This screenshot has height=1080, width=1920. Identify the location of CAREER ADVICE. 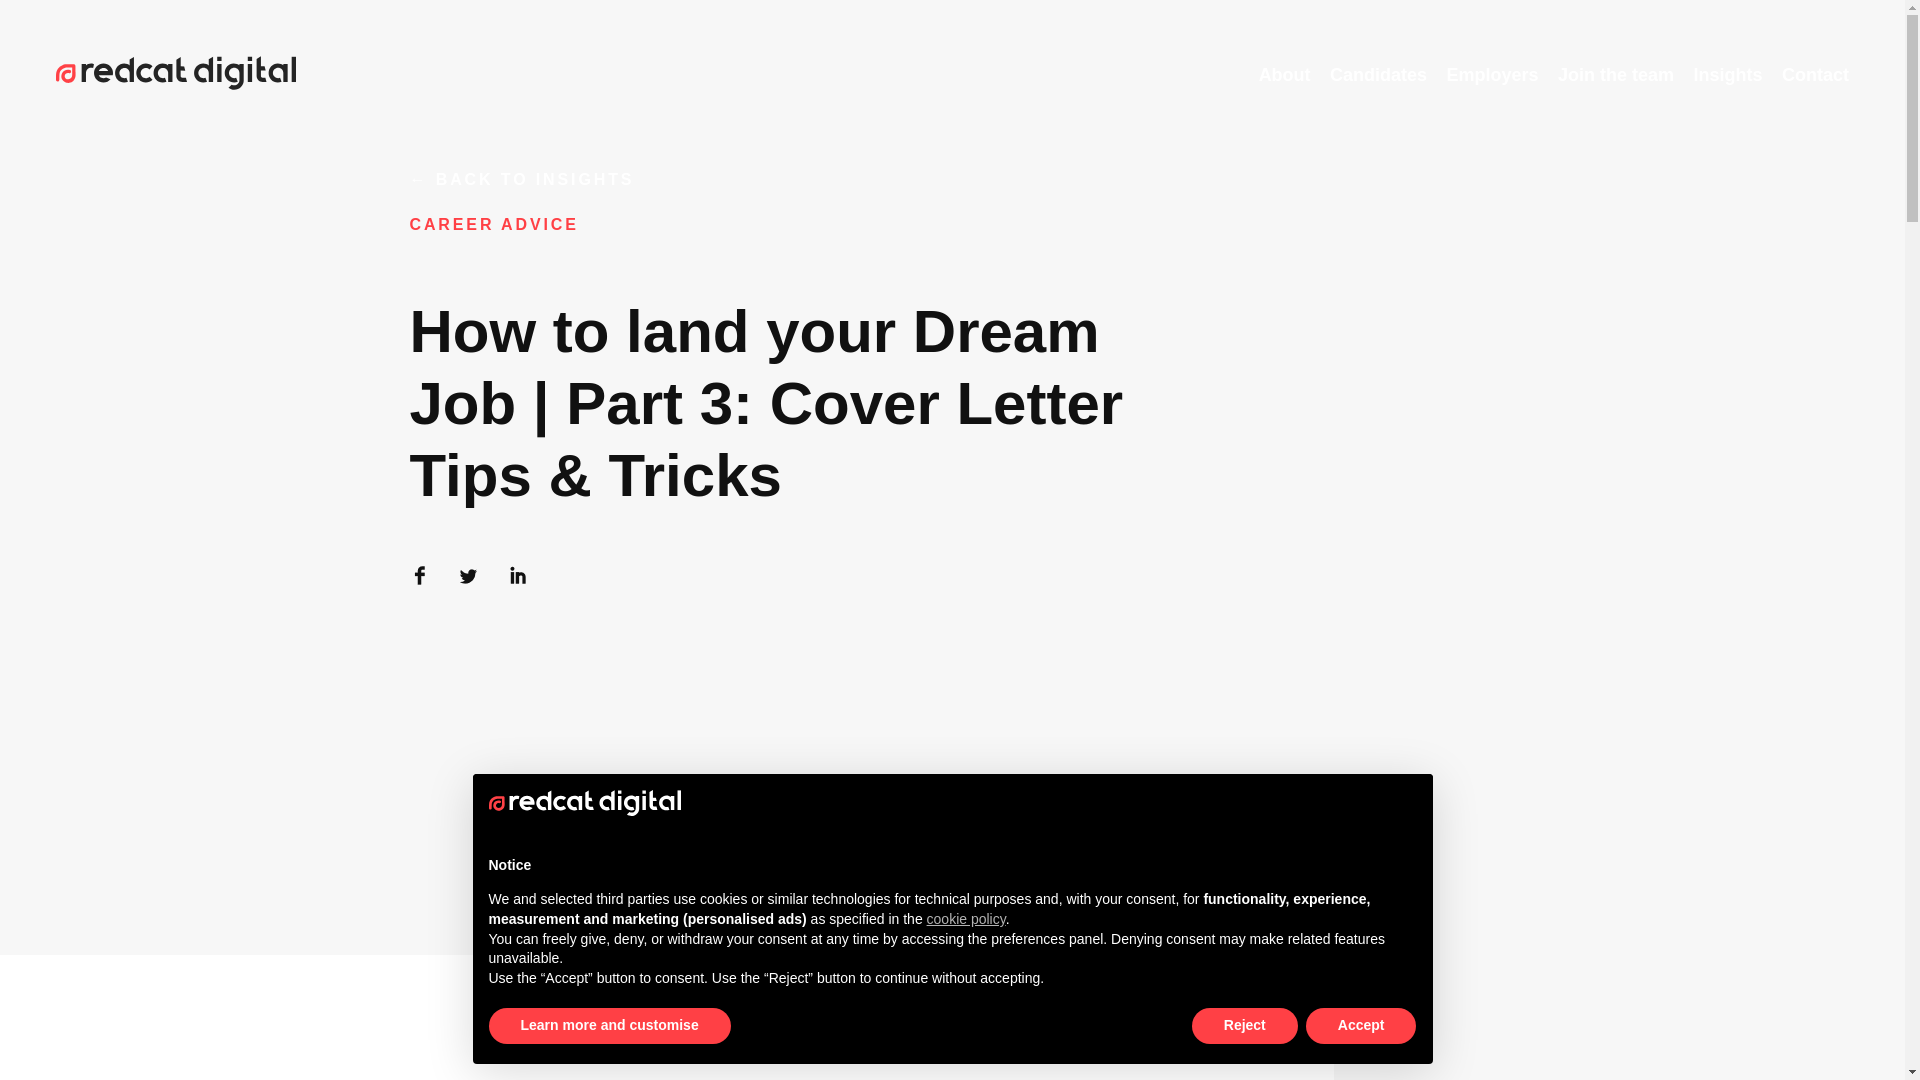
(494, 272).